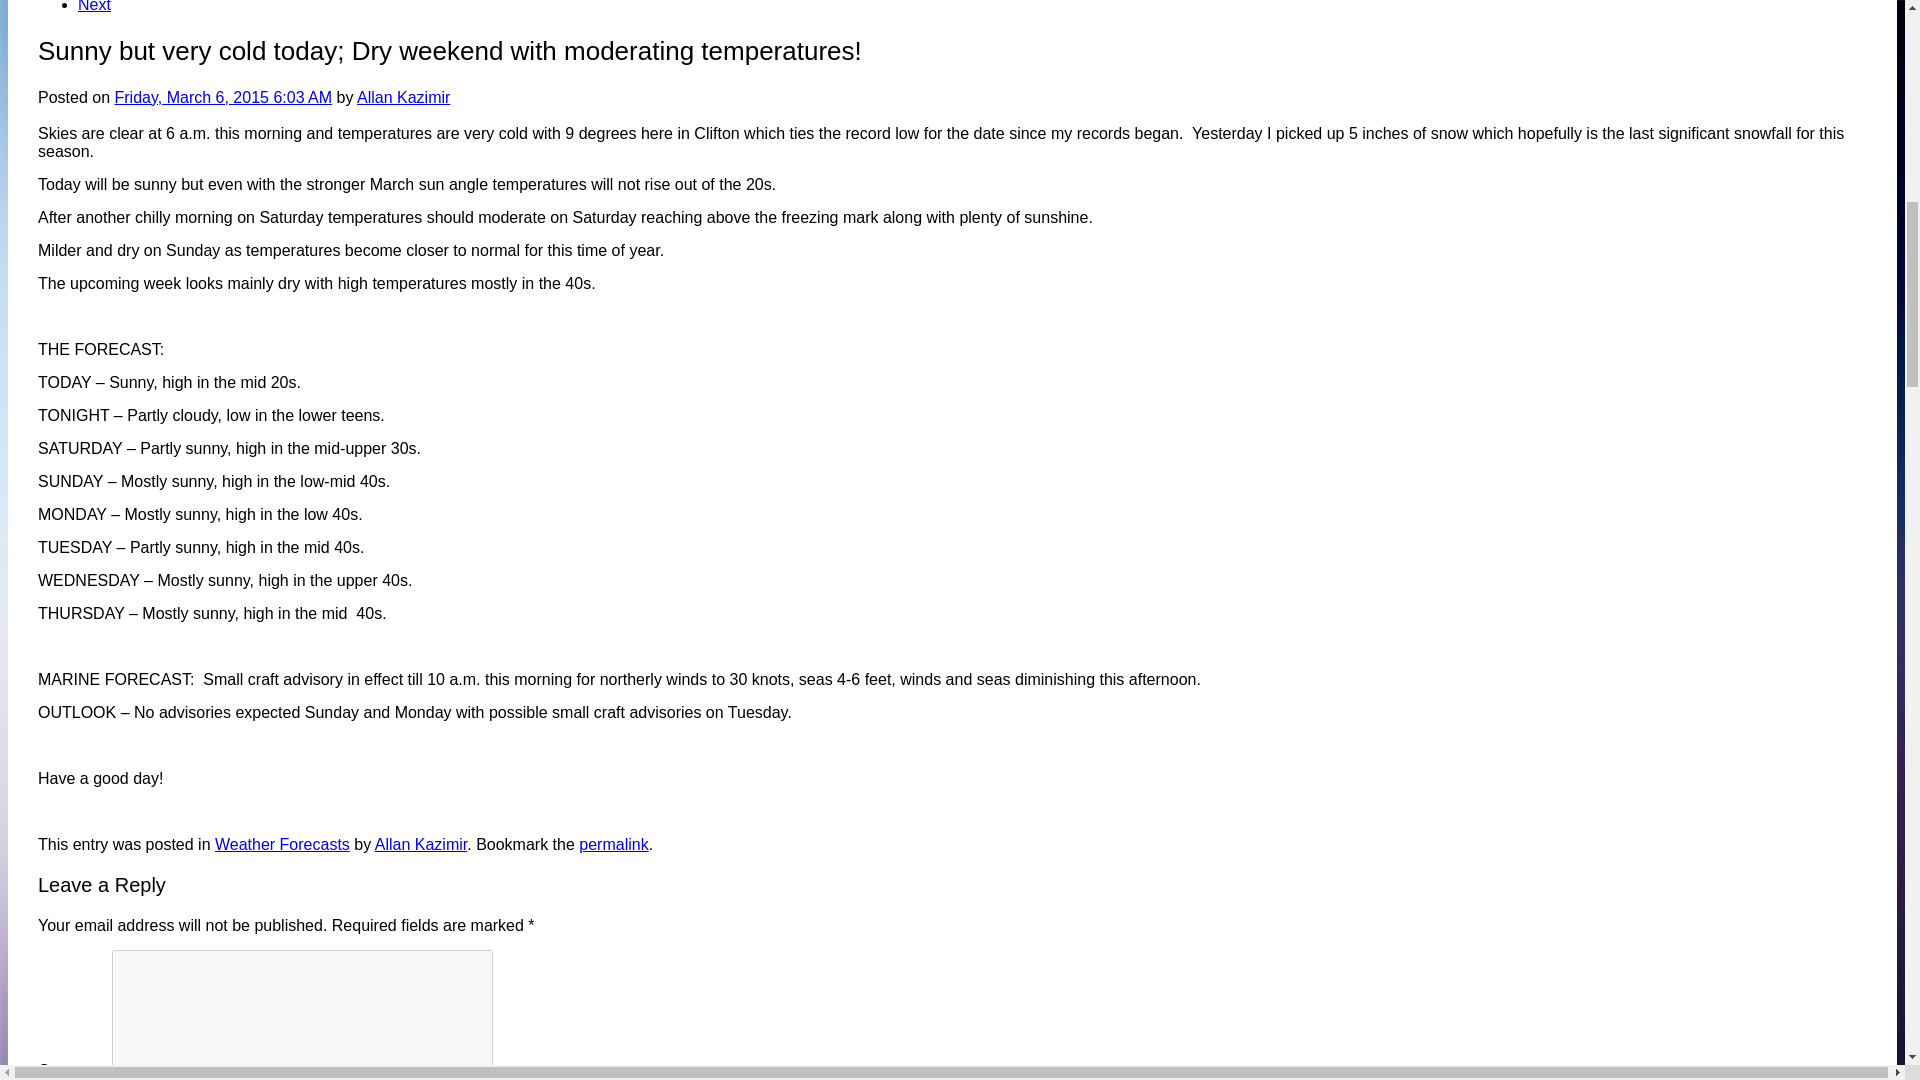  Describe the element at coordinates (403, 96) in the screenshot. I see `Allan Kazimir` at that location.